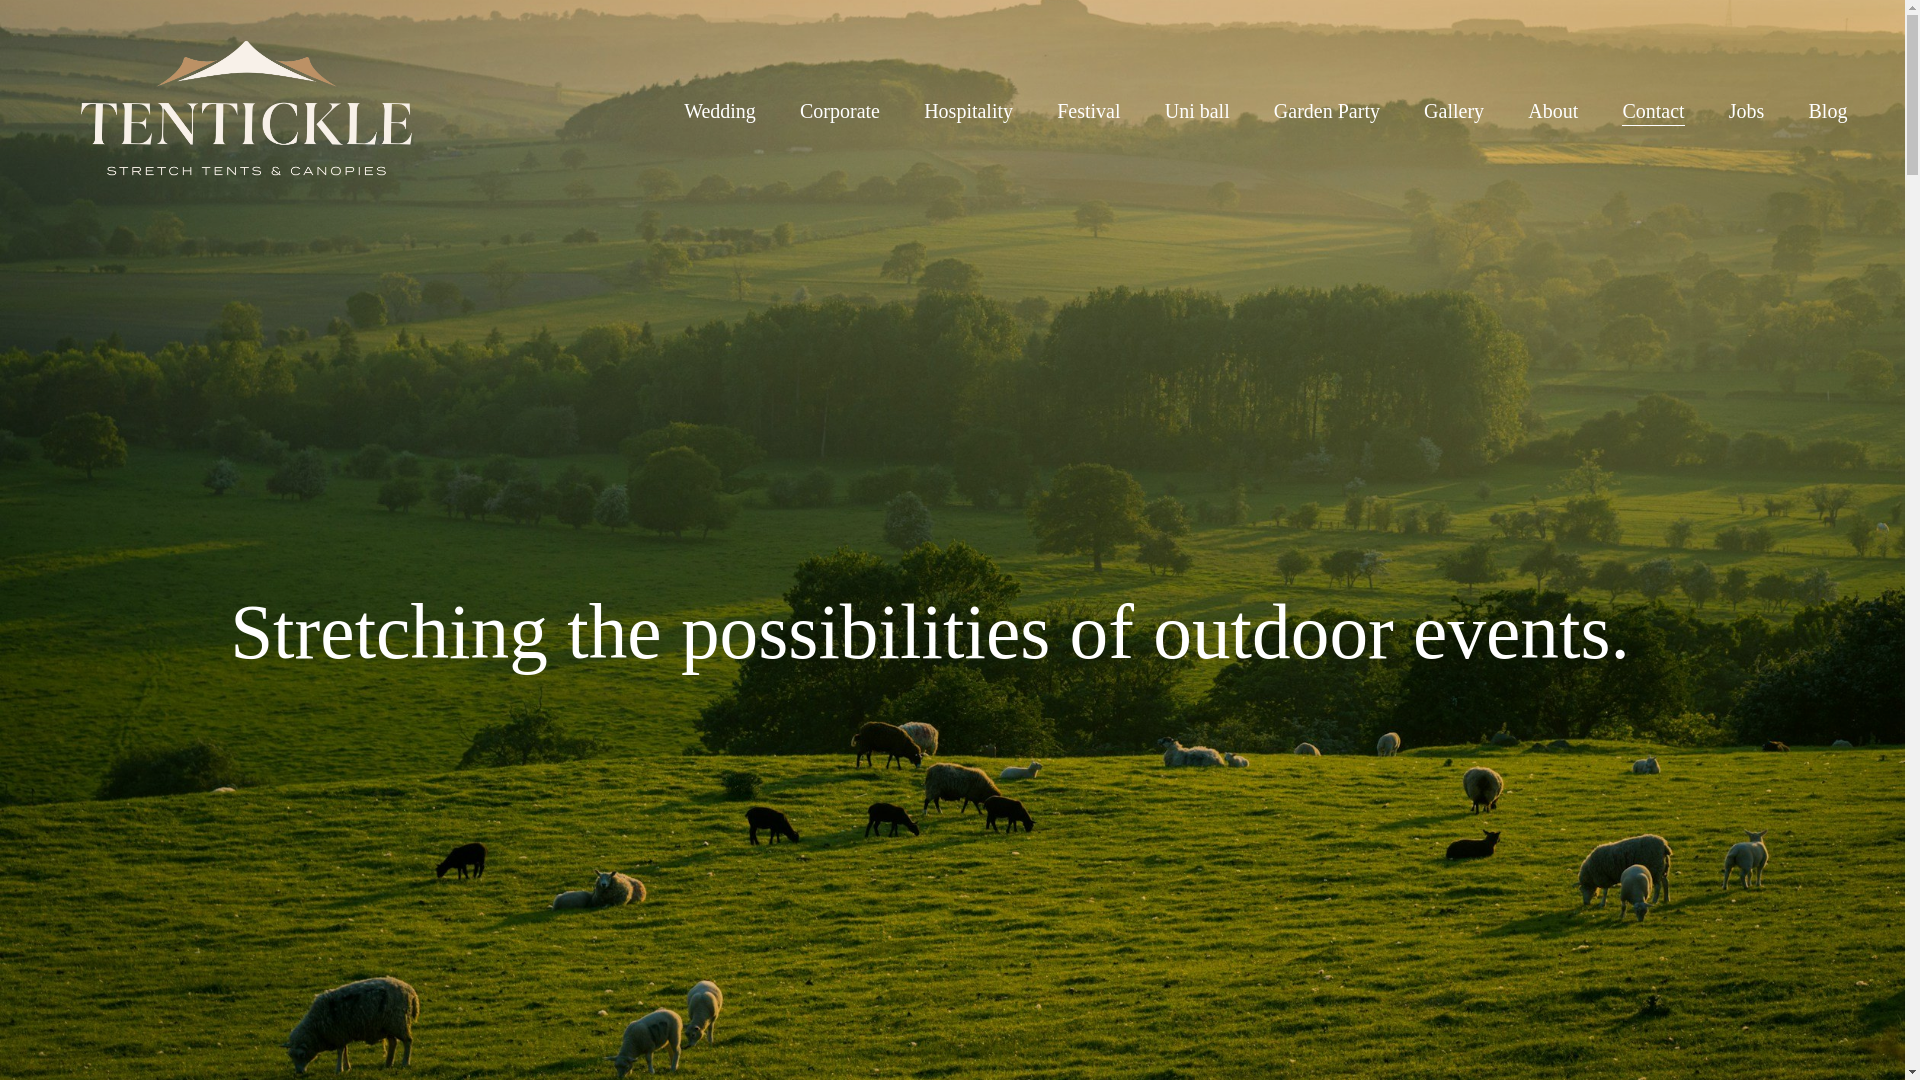  Describe the element at coordinates (1828, 110) in the screenshot. I see `Blog` at that location.